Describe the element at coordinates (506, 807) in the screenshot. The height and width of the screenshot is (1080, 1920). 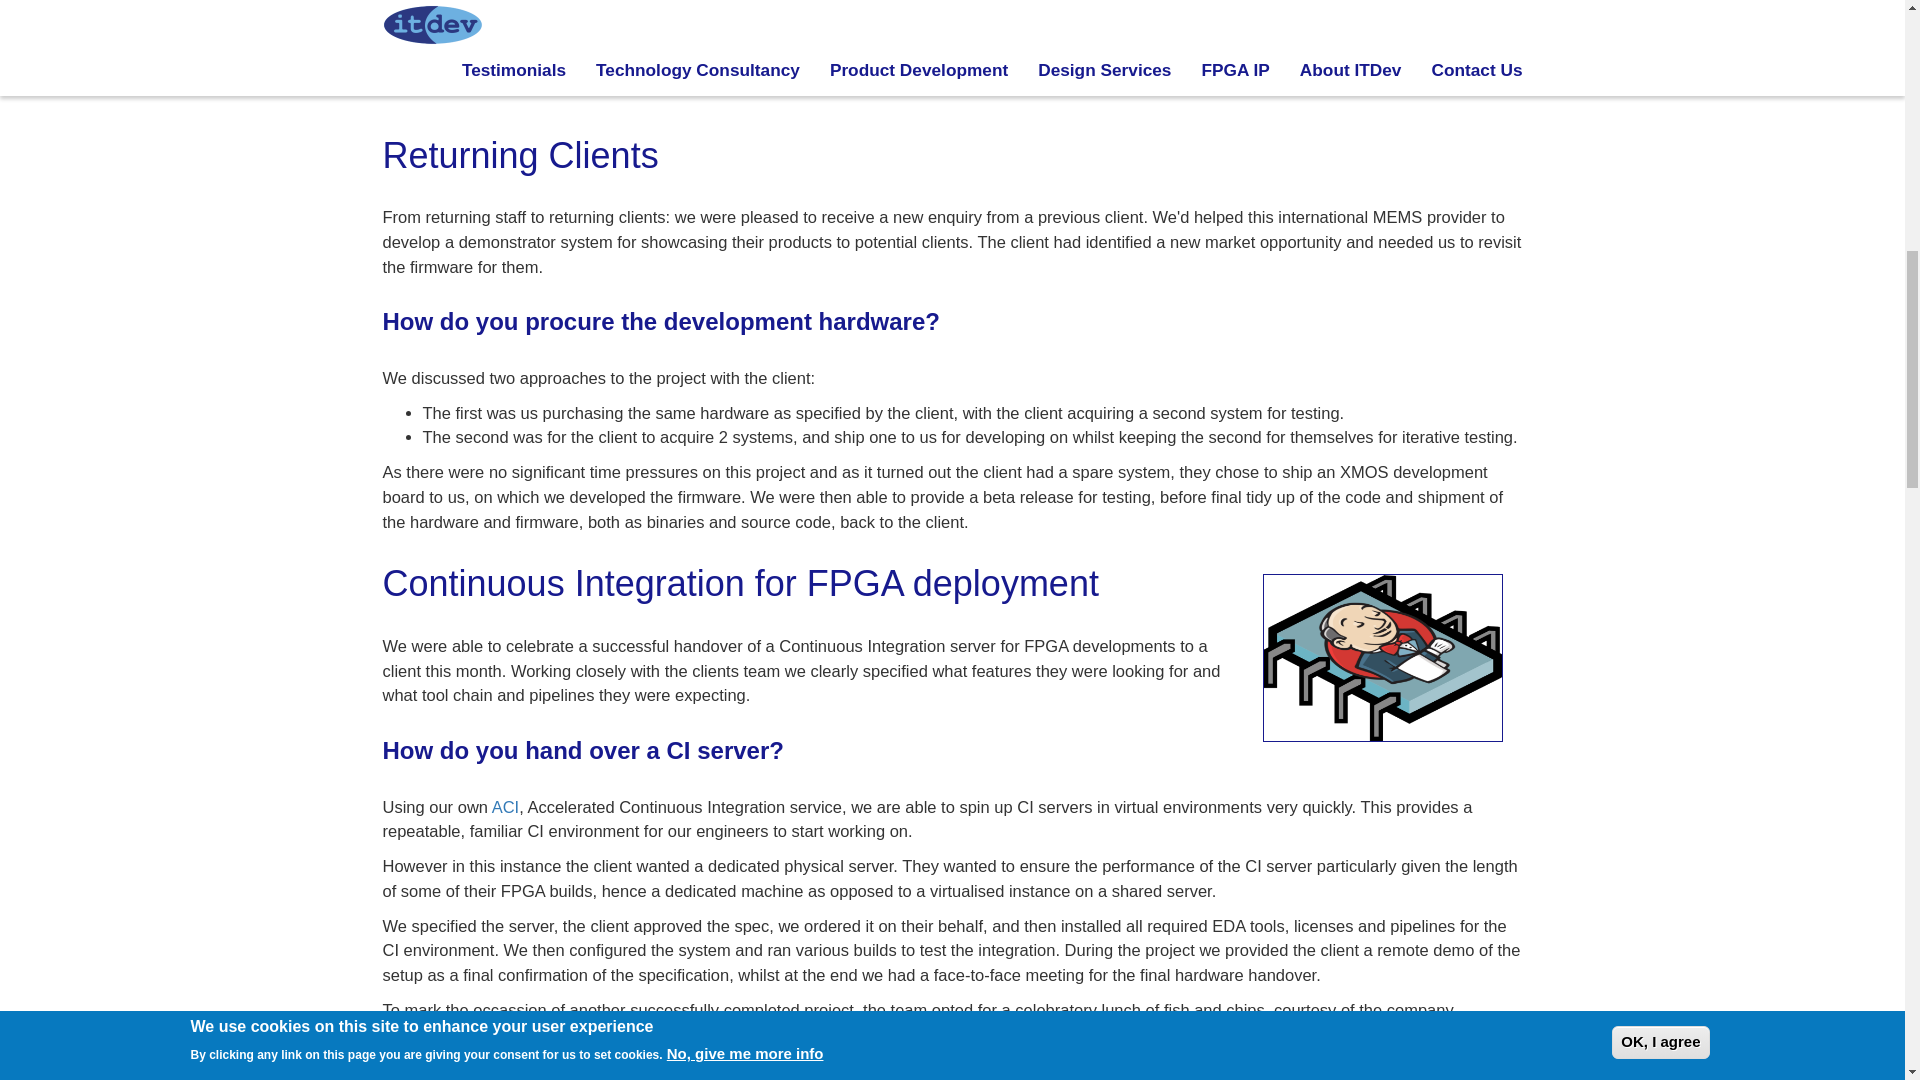
I see `ACI` at that location.